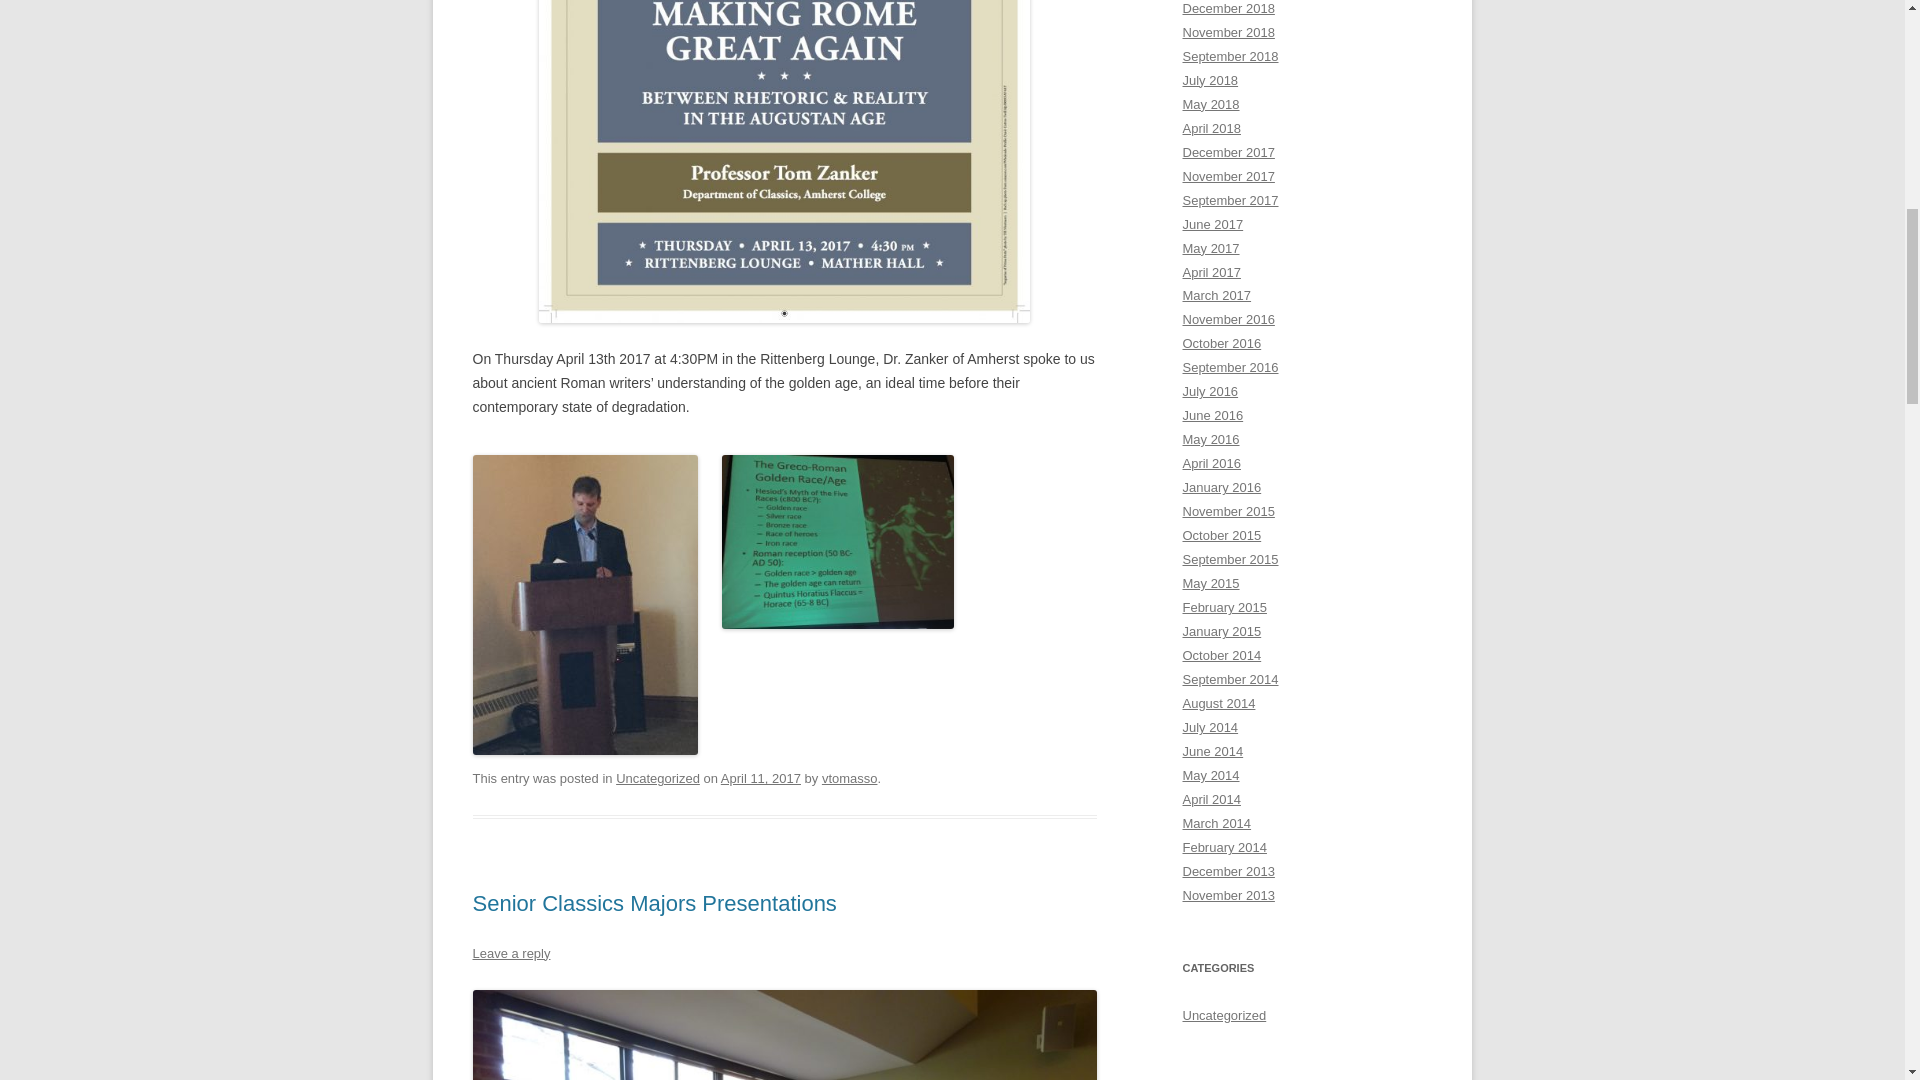 This screenshot has width=1920, height=1080. I want to click on Senior Classics Majors Presentations, so click(654, 903).